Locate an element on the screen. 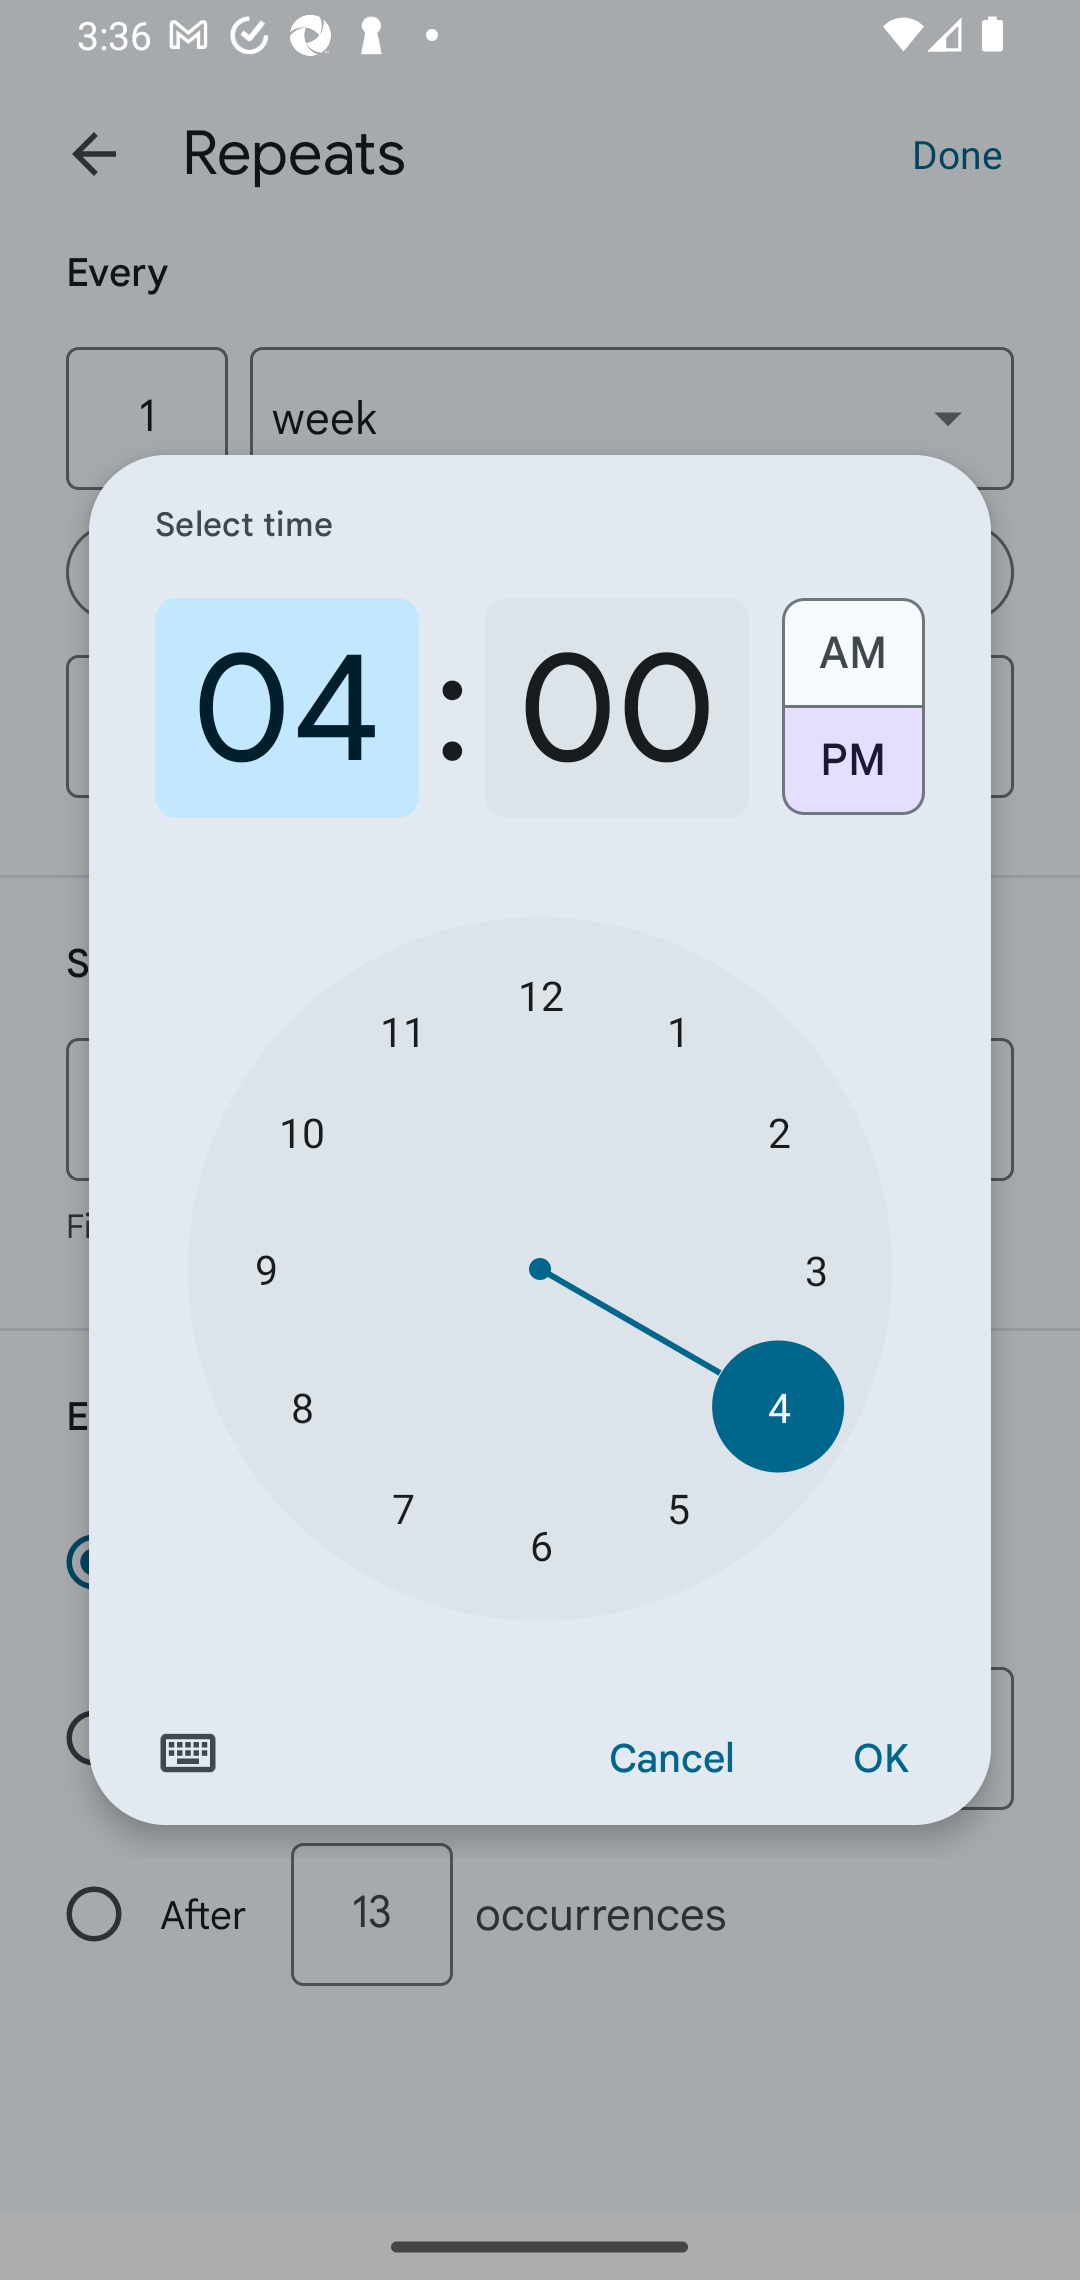 This screenshot has height=2280, width=1080. 6 6 o'clock is located at coordinates (540, 1545).